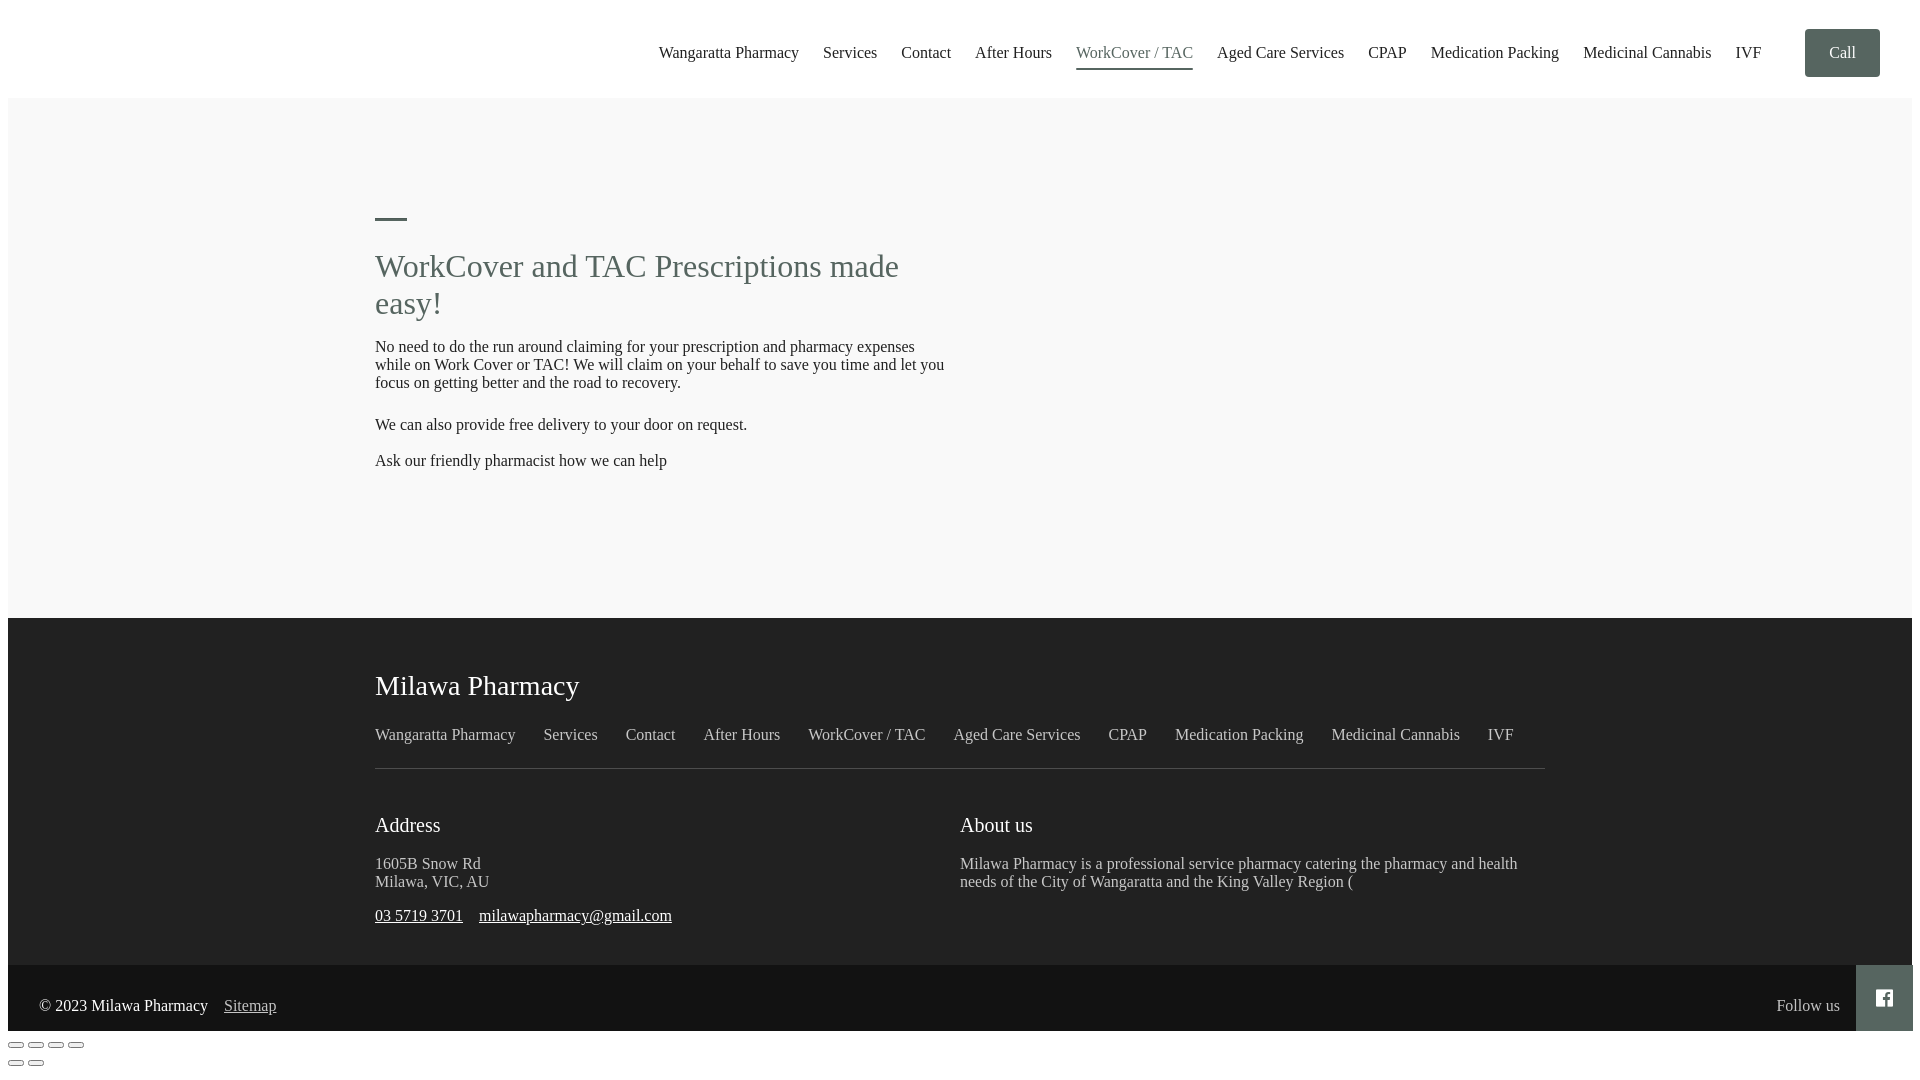  What do you see at coordinates (16, 1063) in the screenshot?
I see `Previous (arrow left)` at bounding box center [16, 1063].